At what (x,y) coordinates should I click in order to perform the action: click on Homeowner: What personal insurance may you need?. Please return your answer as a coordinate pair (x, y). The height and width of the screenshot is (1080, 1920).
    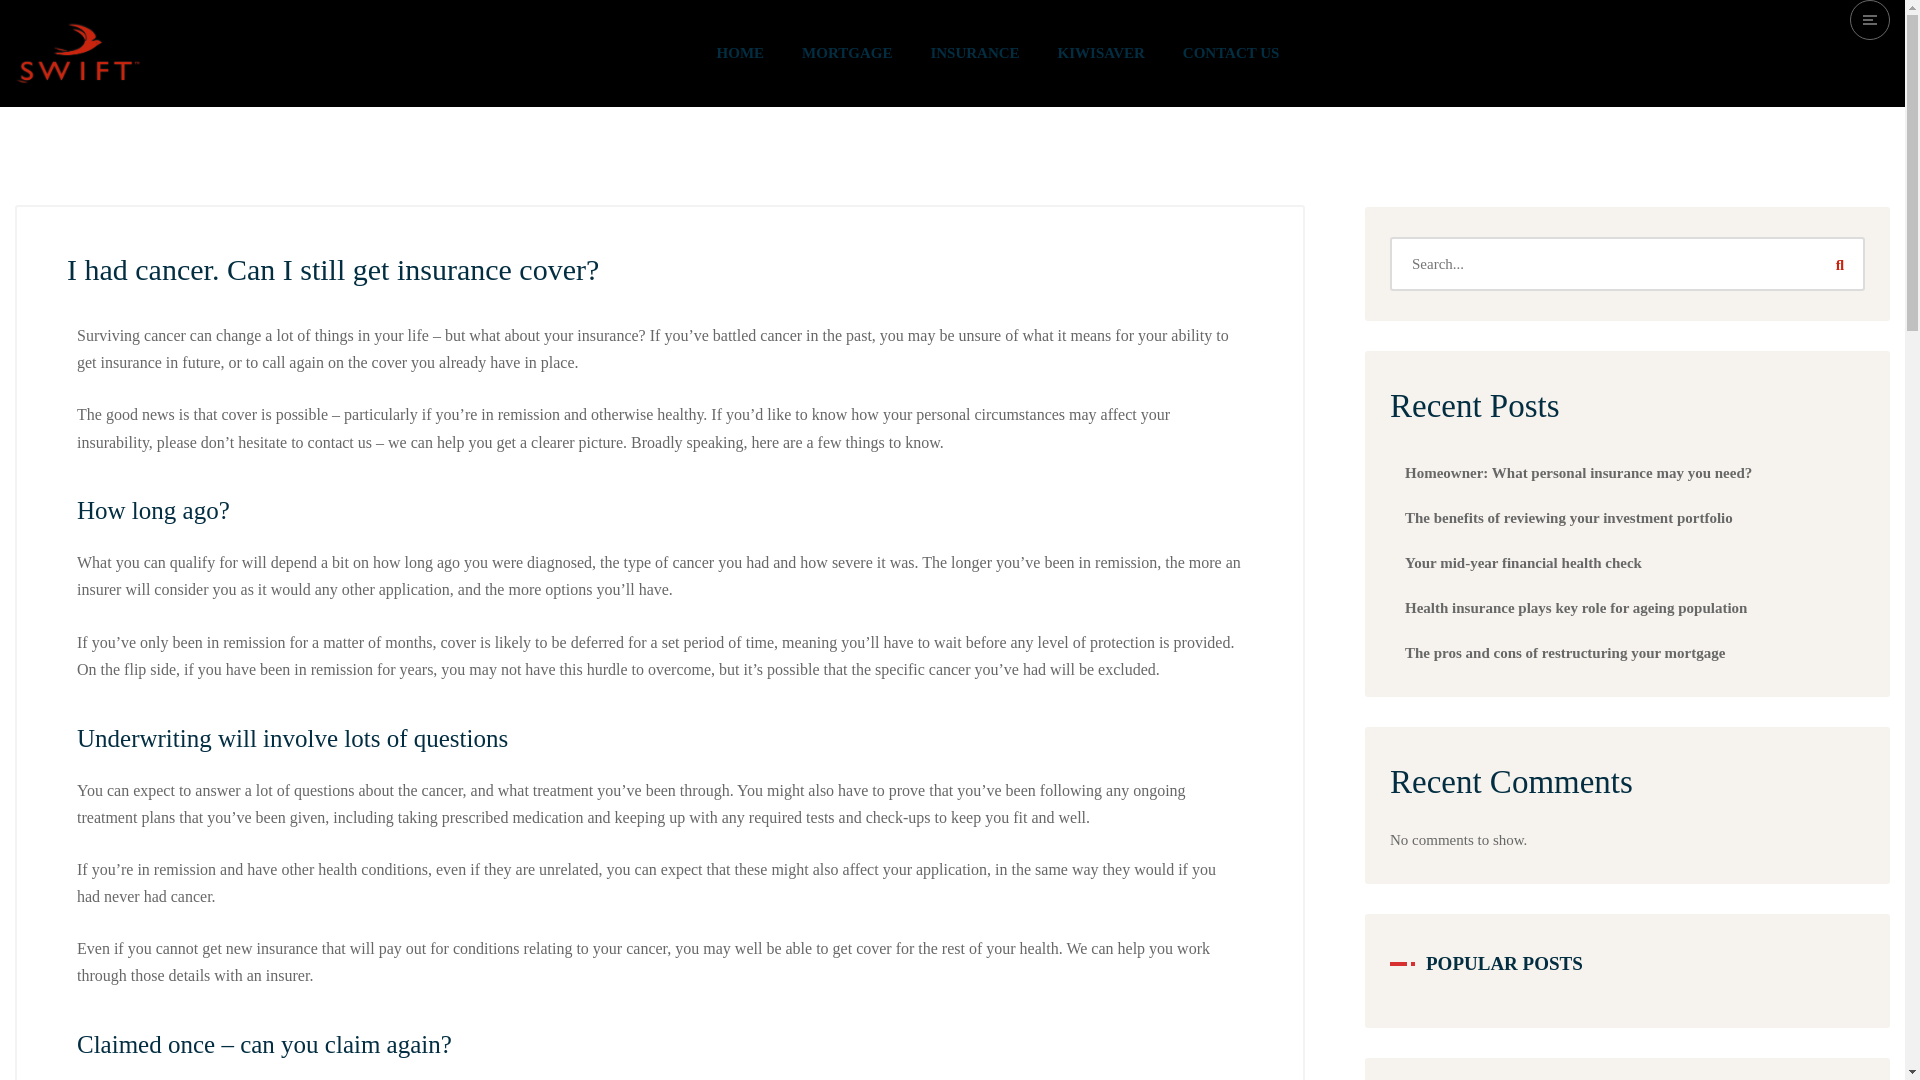
    Looking at the image, I should click on (1578, 472).